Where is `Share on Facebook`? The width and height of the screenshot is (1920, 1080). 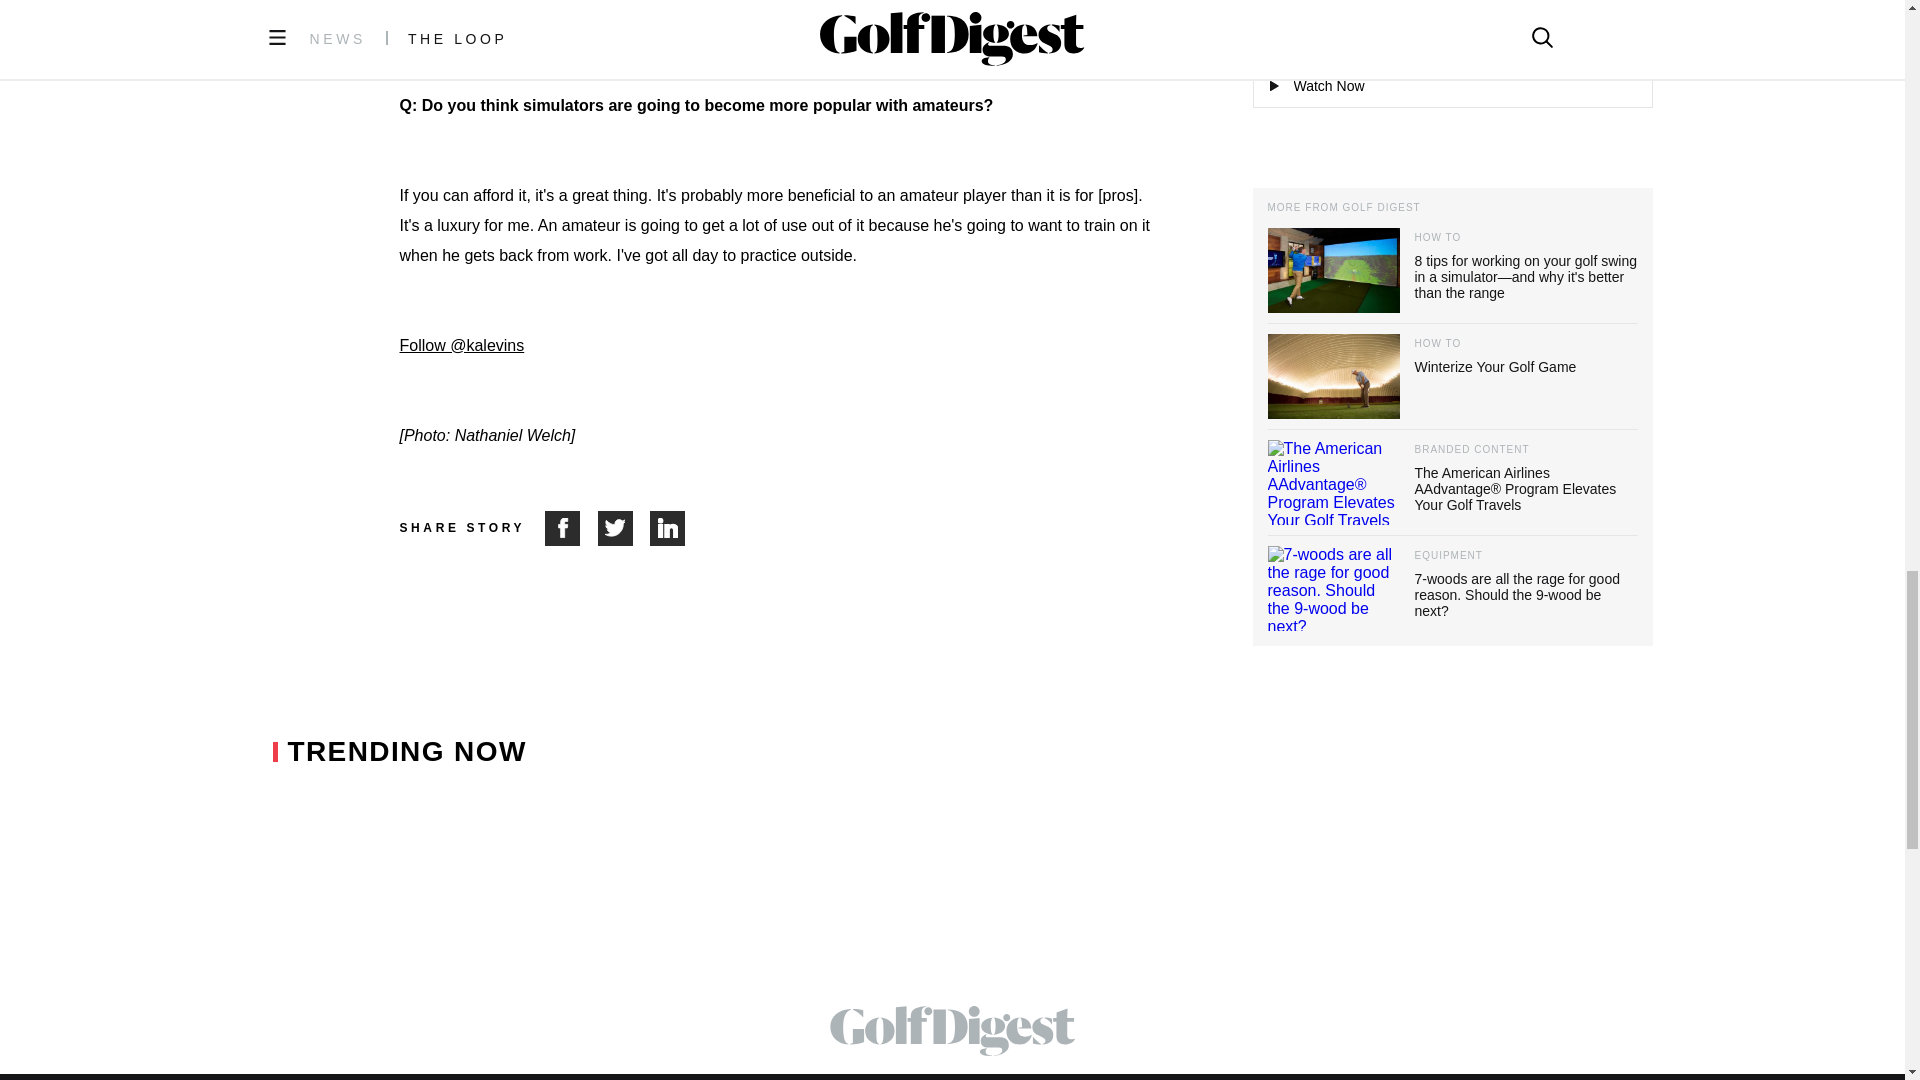
Share on Facebook is located at coordinates (571, 528).